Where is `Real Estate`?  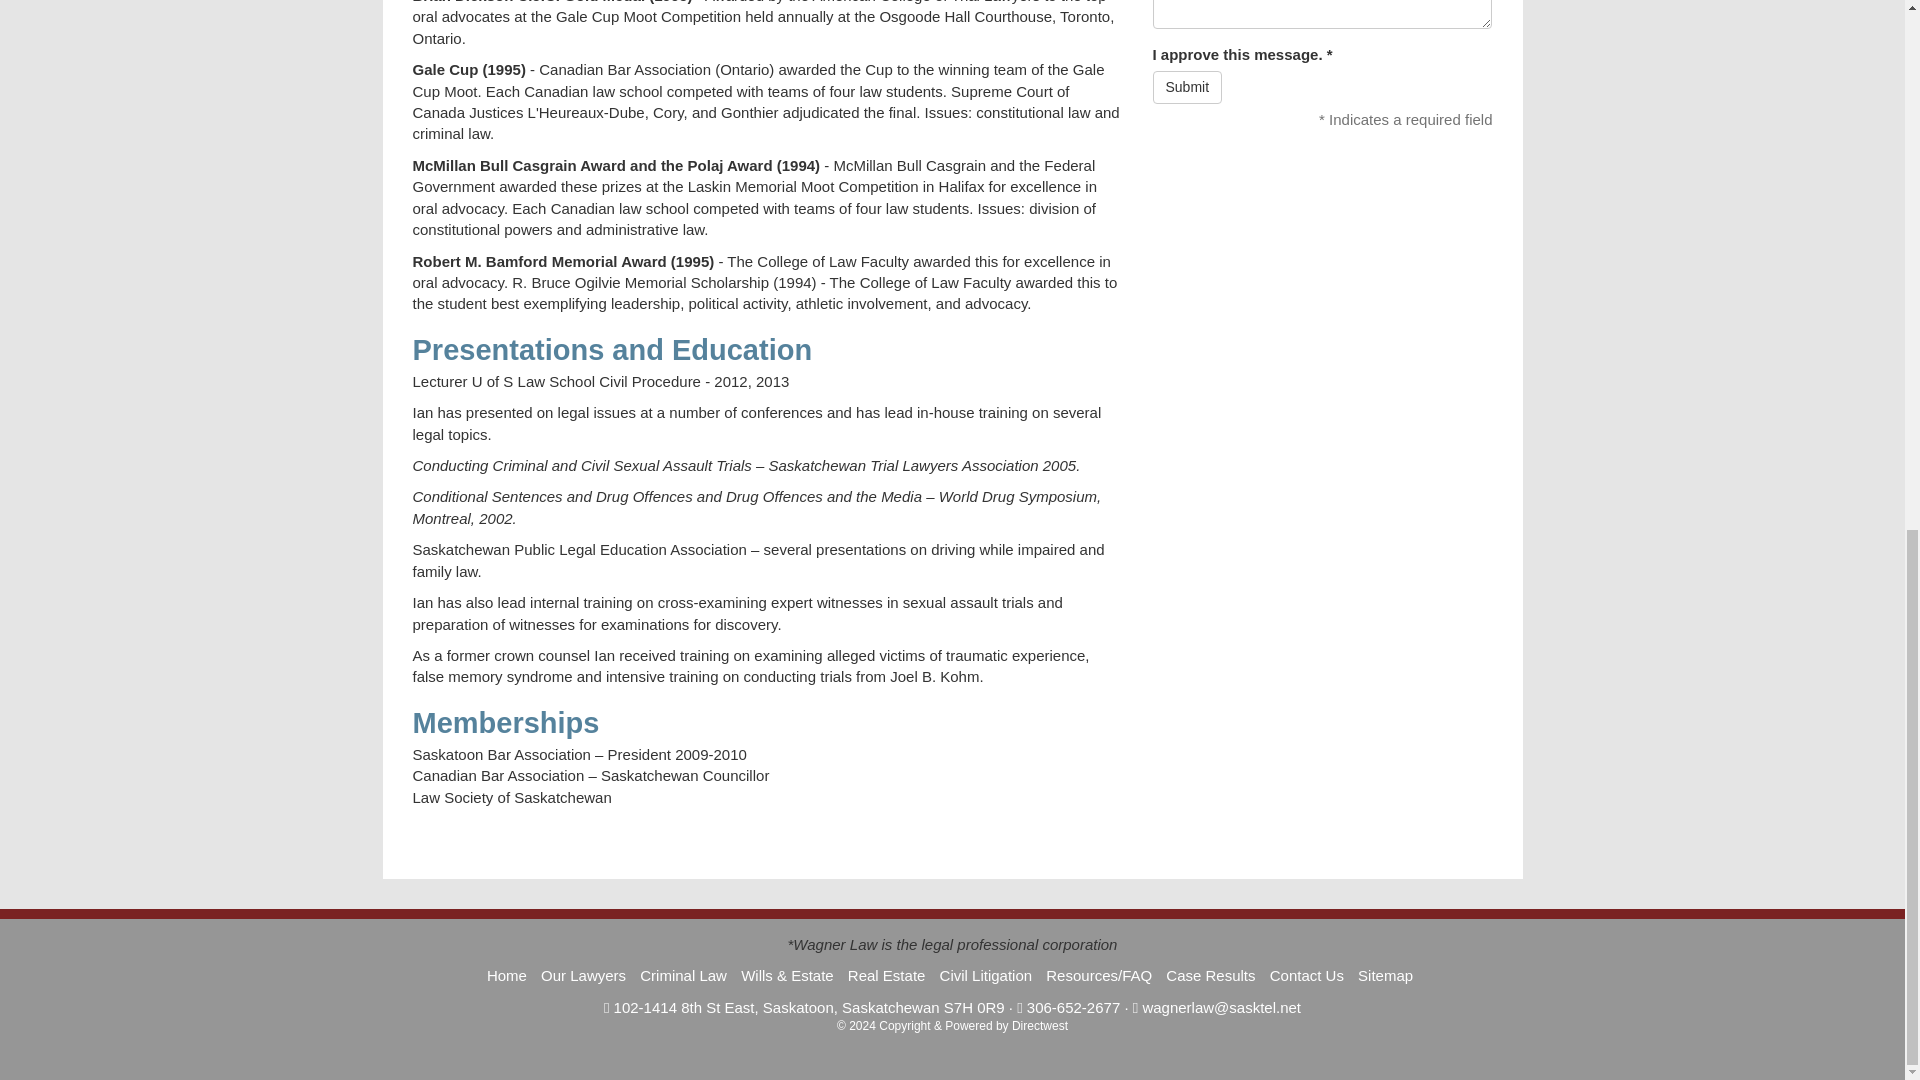
Real Estate is located at coordinates (886, 974).